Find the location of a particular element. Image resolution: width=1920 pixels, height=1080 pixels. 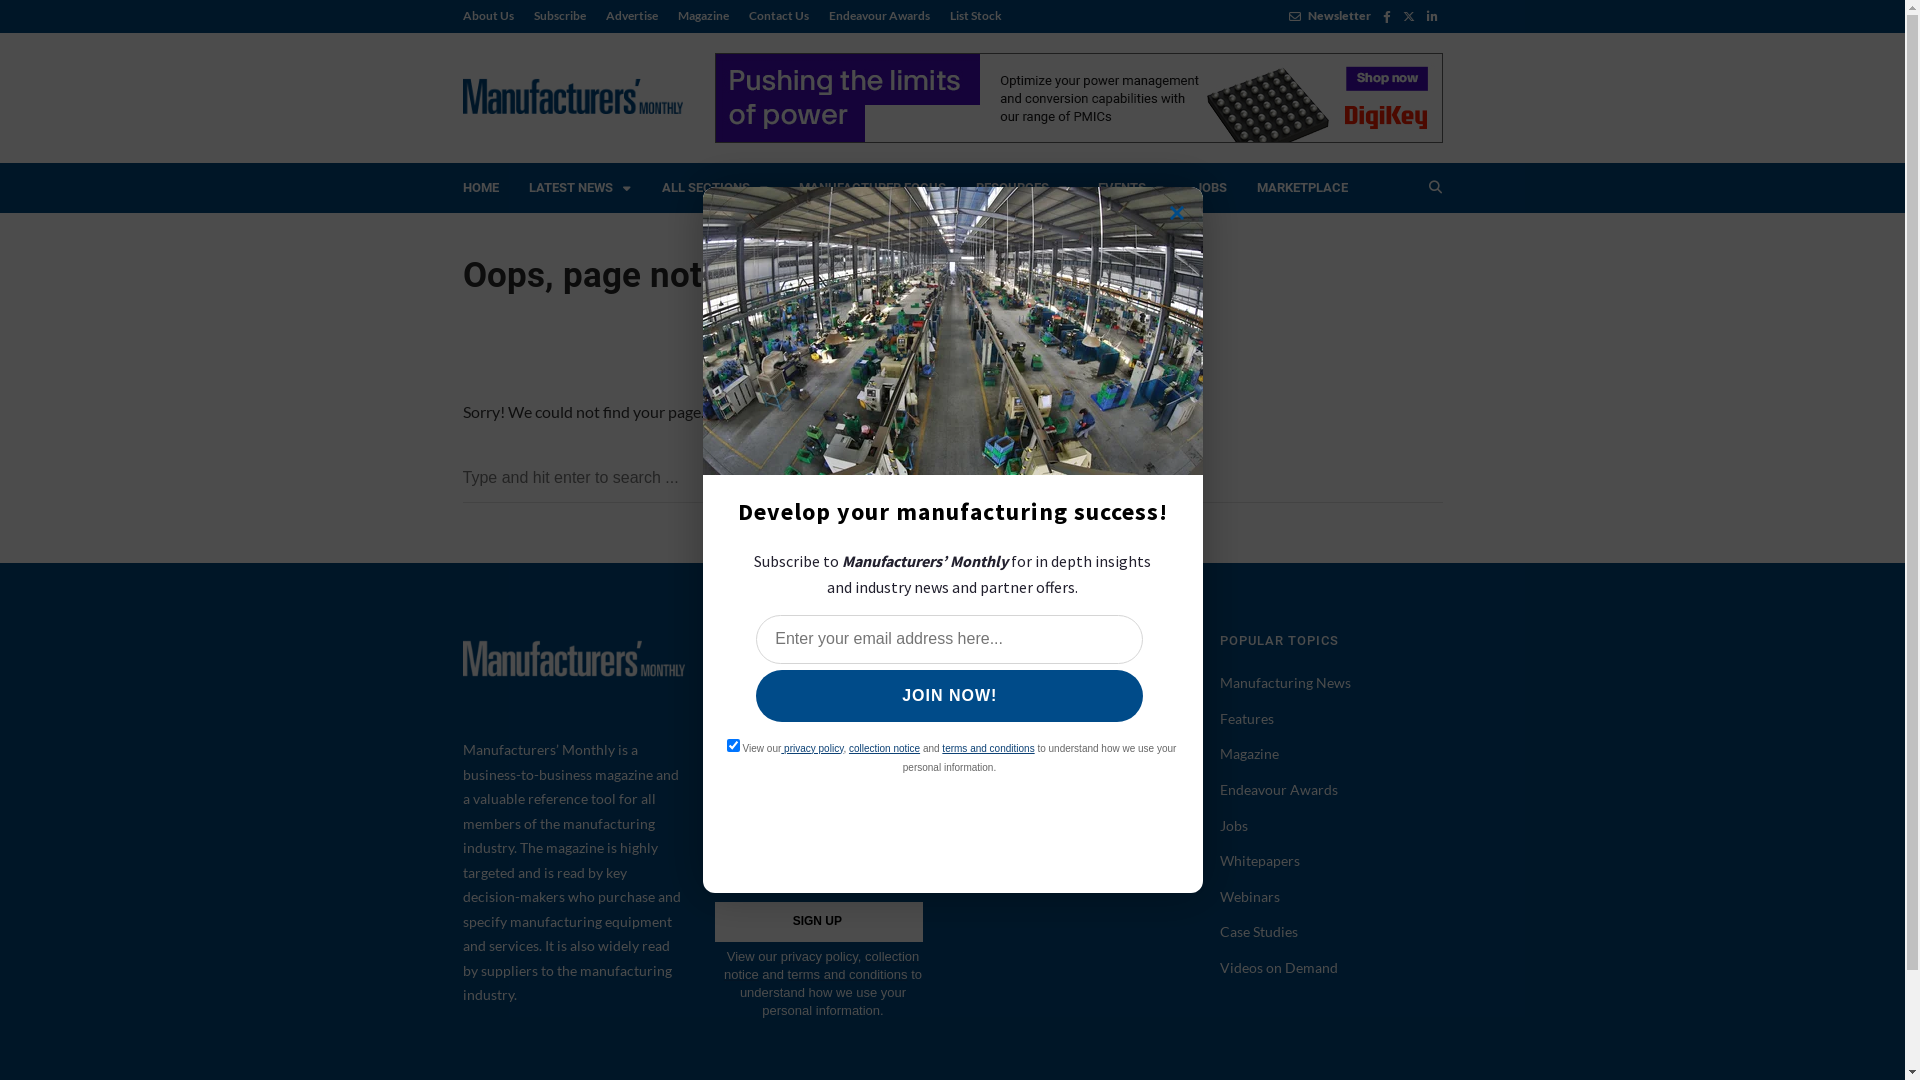

Newsletter is located at coordinates (1329, 16).